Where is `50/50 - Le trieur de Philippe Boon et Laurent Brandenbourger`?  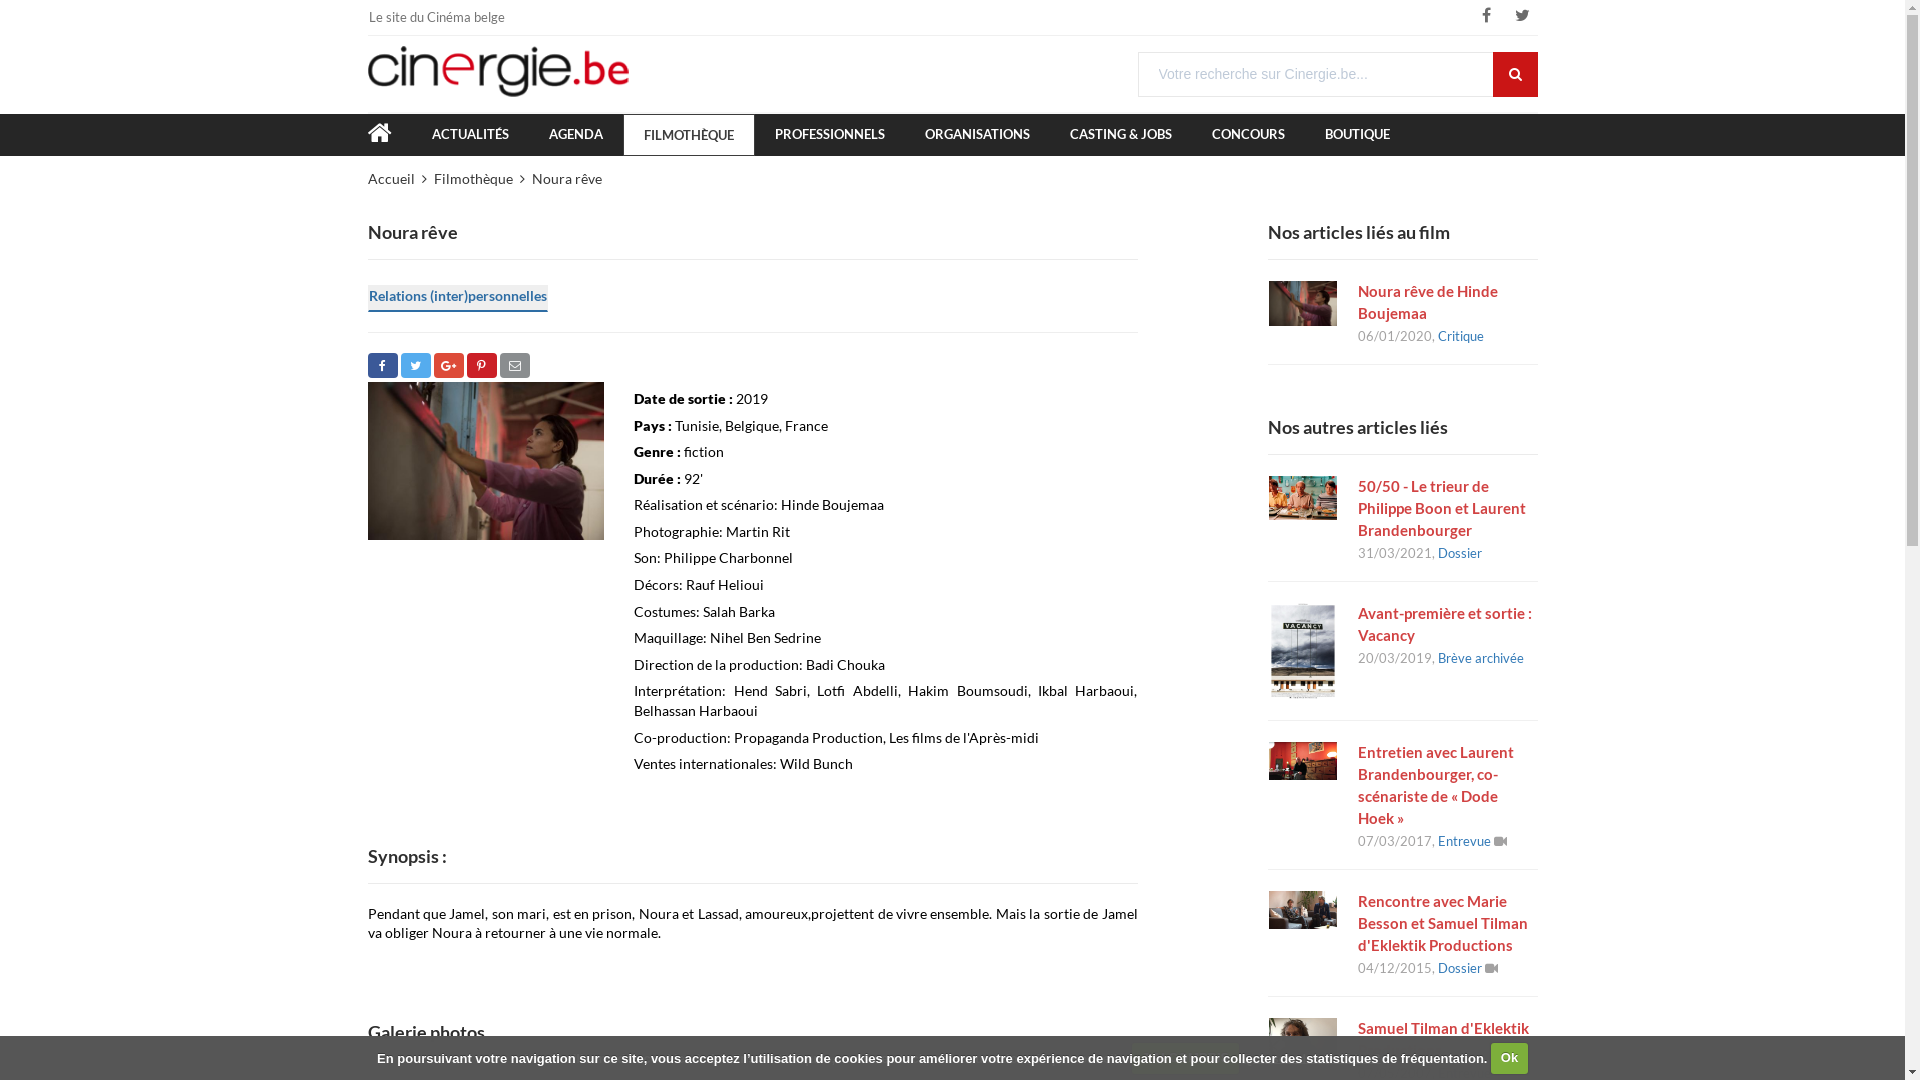
50/50 - Le trieur de Philippe Boon et Laurent Brandenbourger is located at coordinates (1448, 508).